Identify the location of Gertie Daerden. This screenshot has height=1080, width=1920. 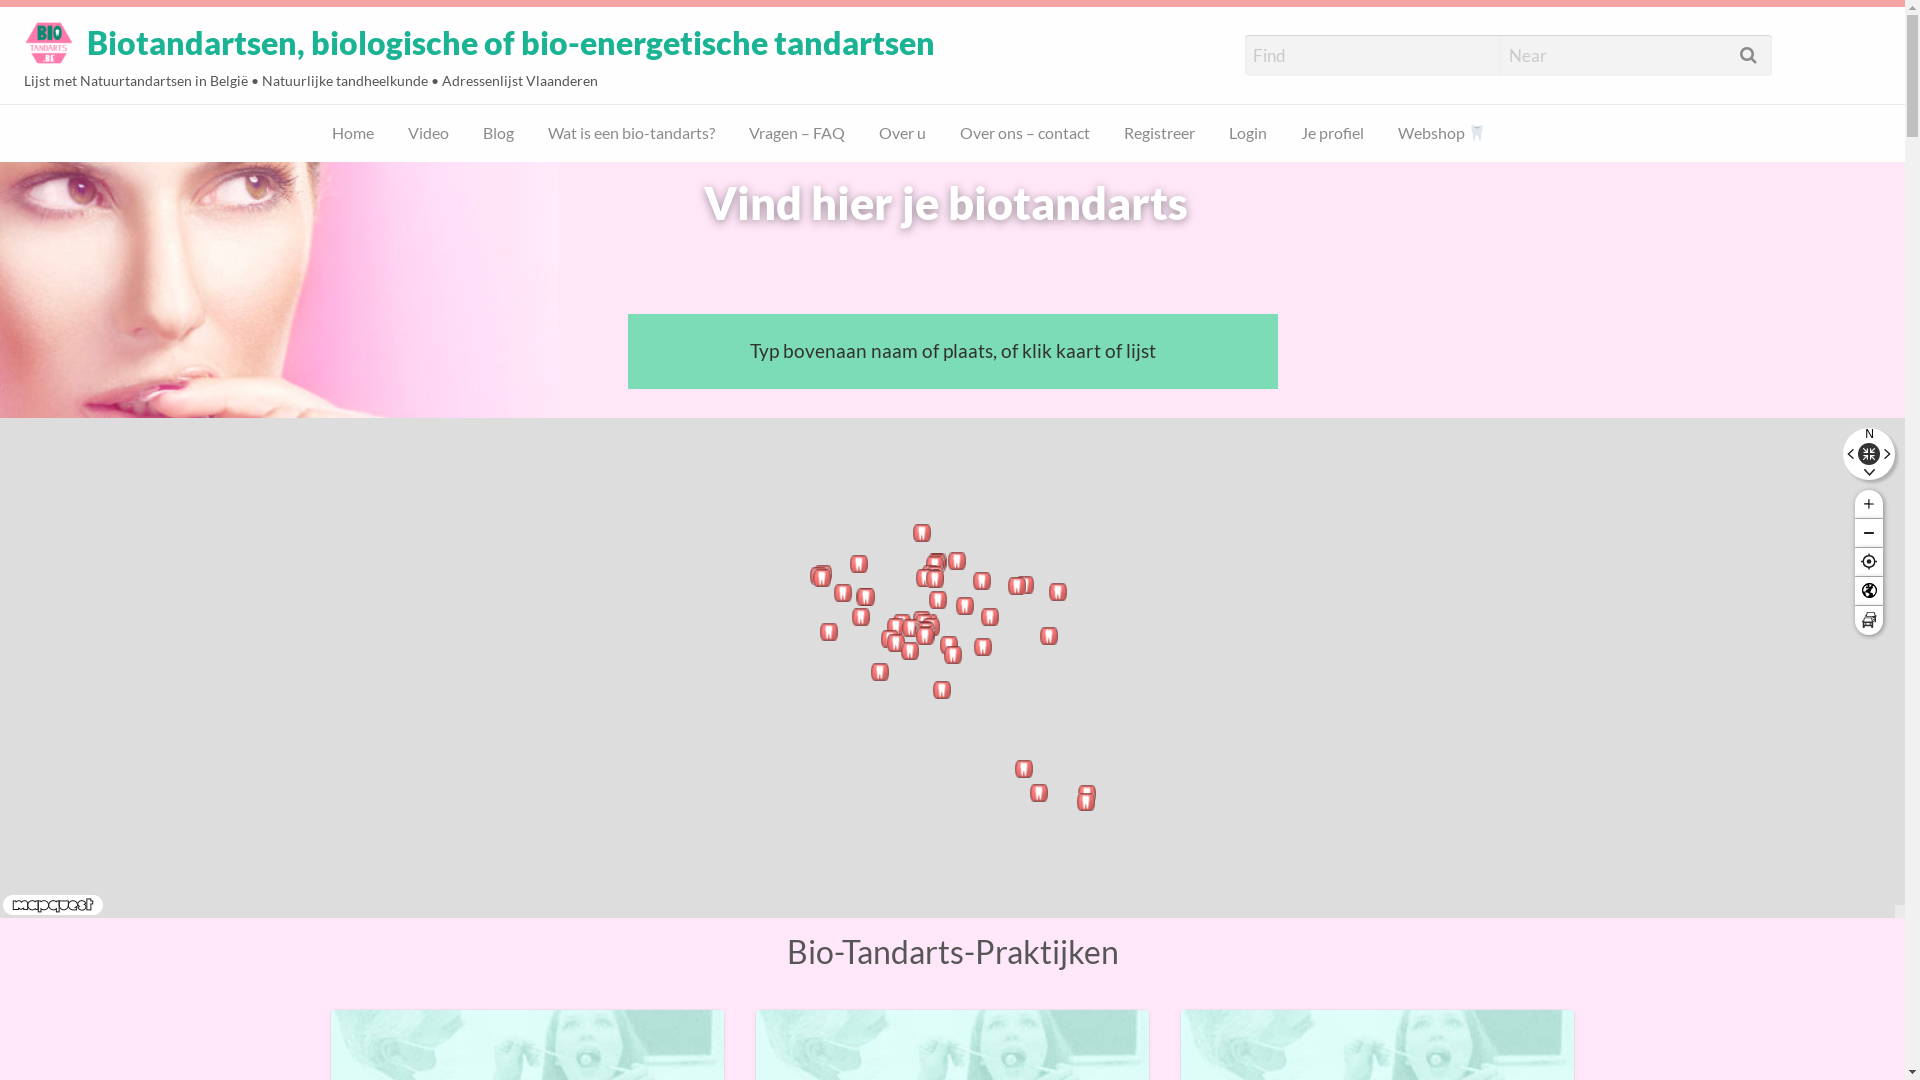
(1017, 586).